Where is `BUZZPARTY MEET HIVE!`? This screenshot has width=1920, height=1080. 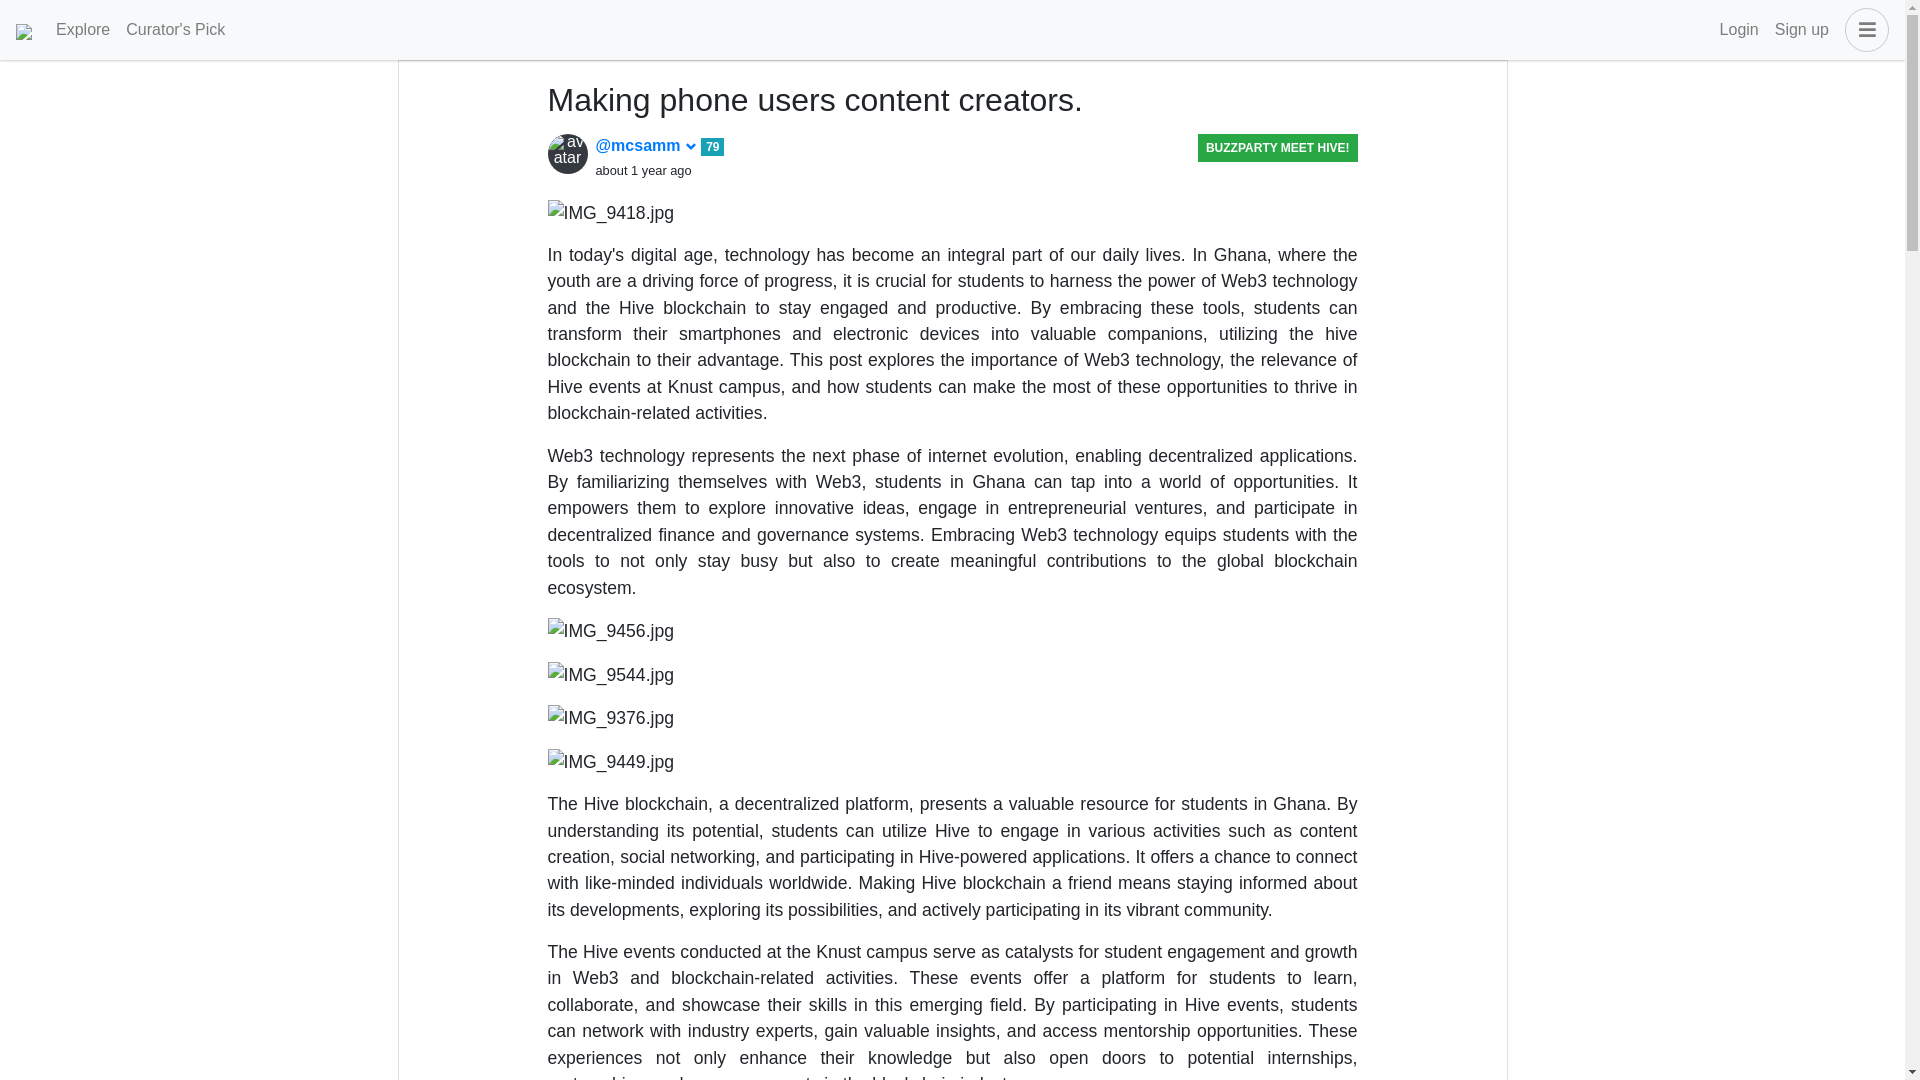
BUZZPARTY MEET HIVE! is located at coordinates (1277, 148).